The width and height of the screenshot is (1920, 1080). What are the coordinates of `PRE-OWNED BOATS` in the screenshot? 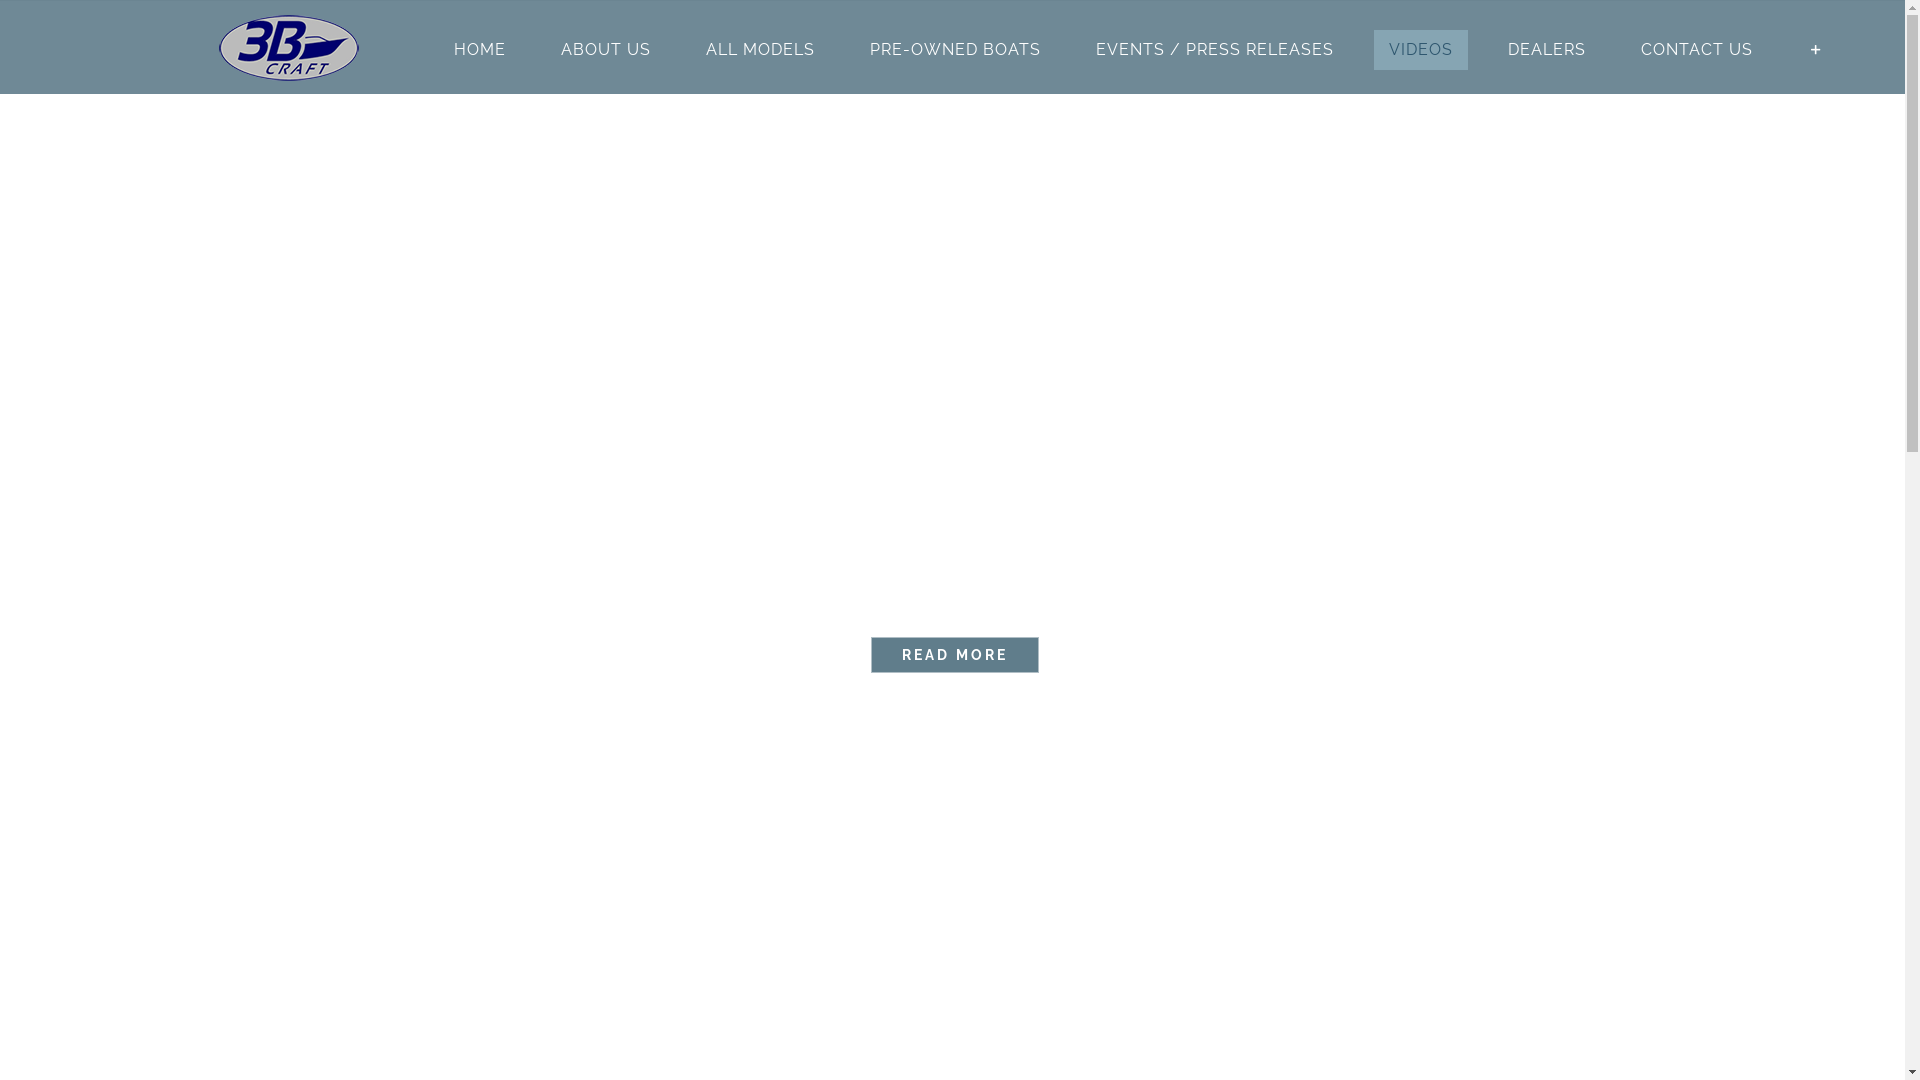 It's located at (956, 50).